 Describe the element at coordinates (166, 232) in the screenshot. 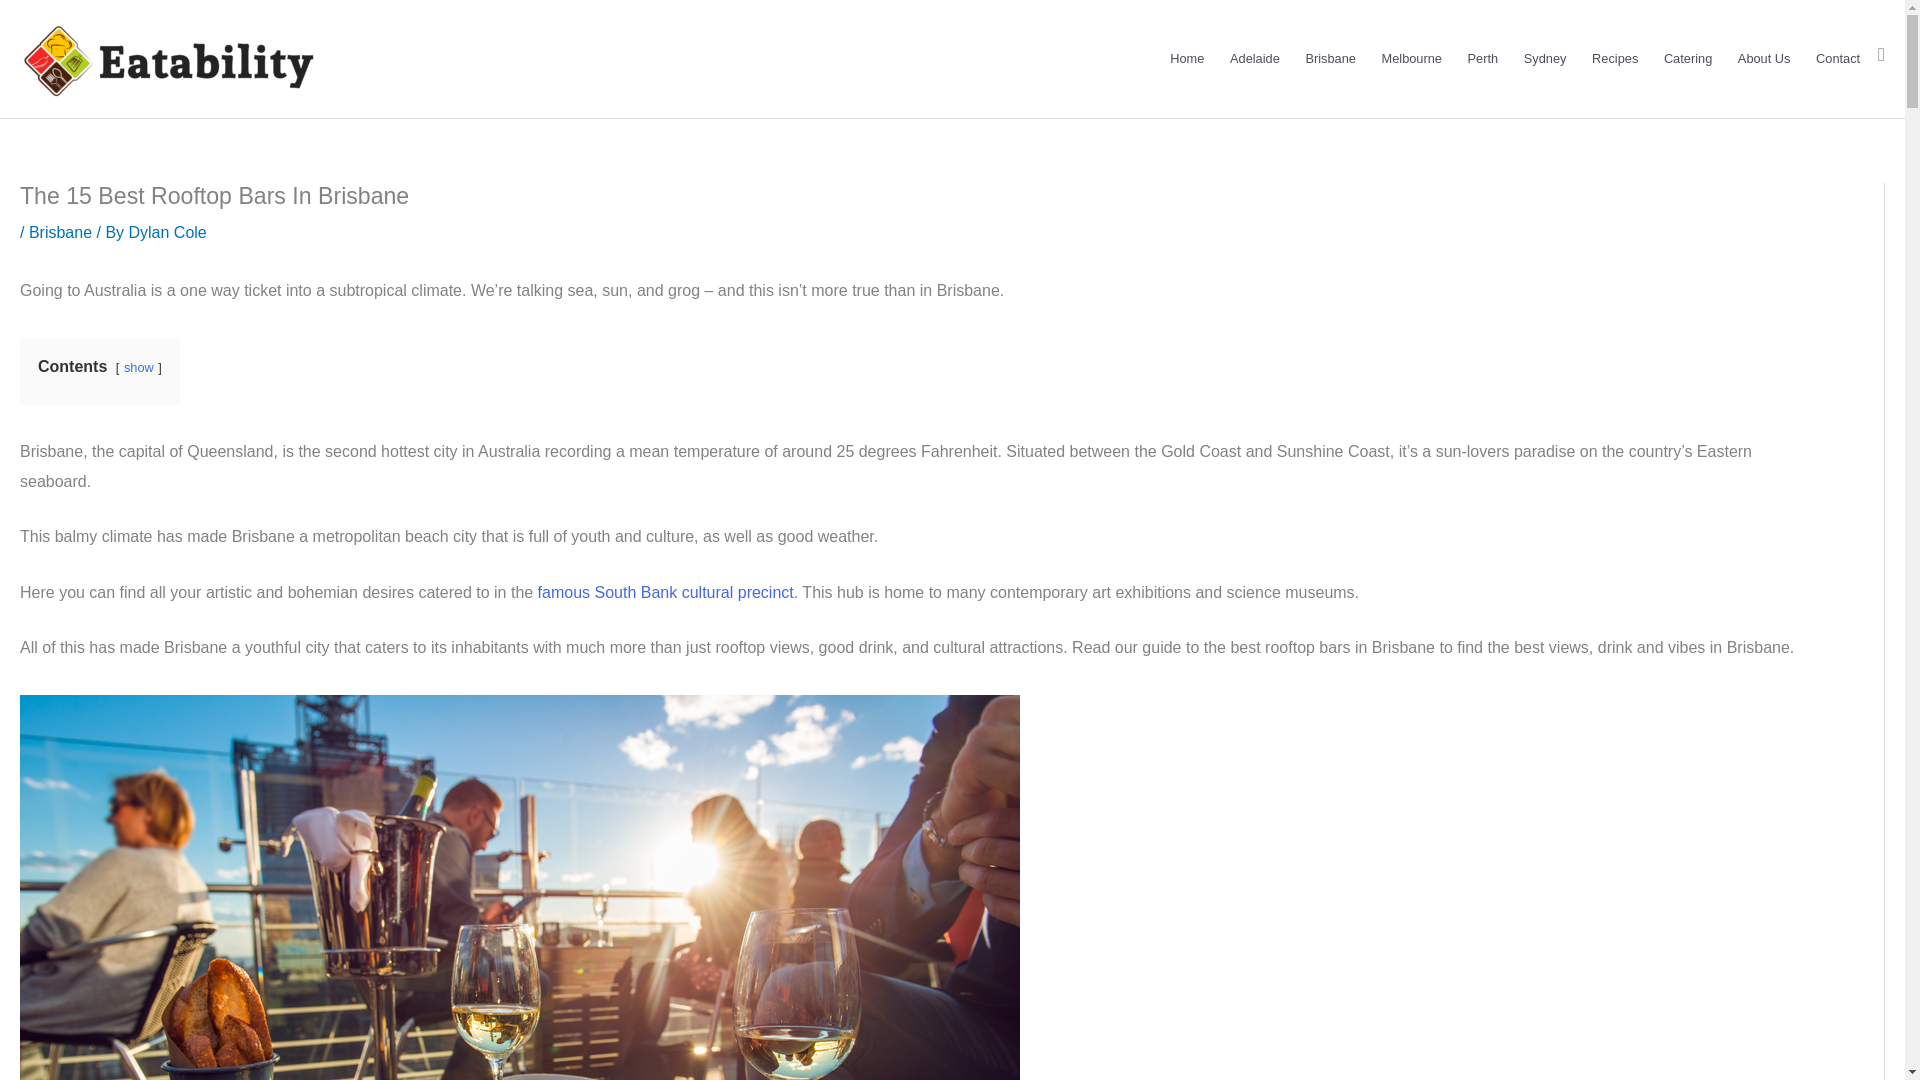

I see `Dylan Cole` at that location.